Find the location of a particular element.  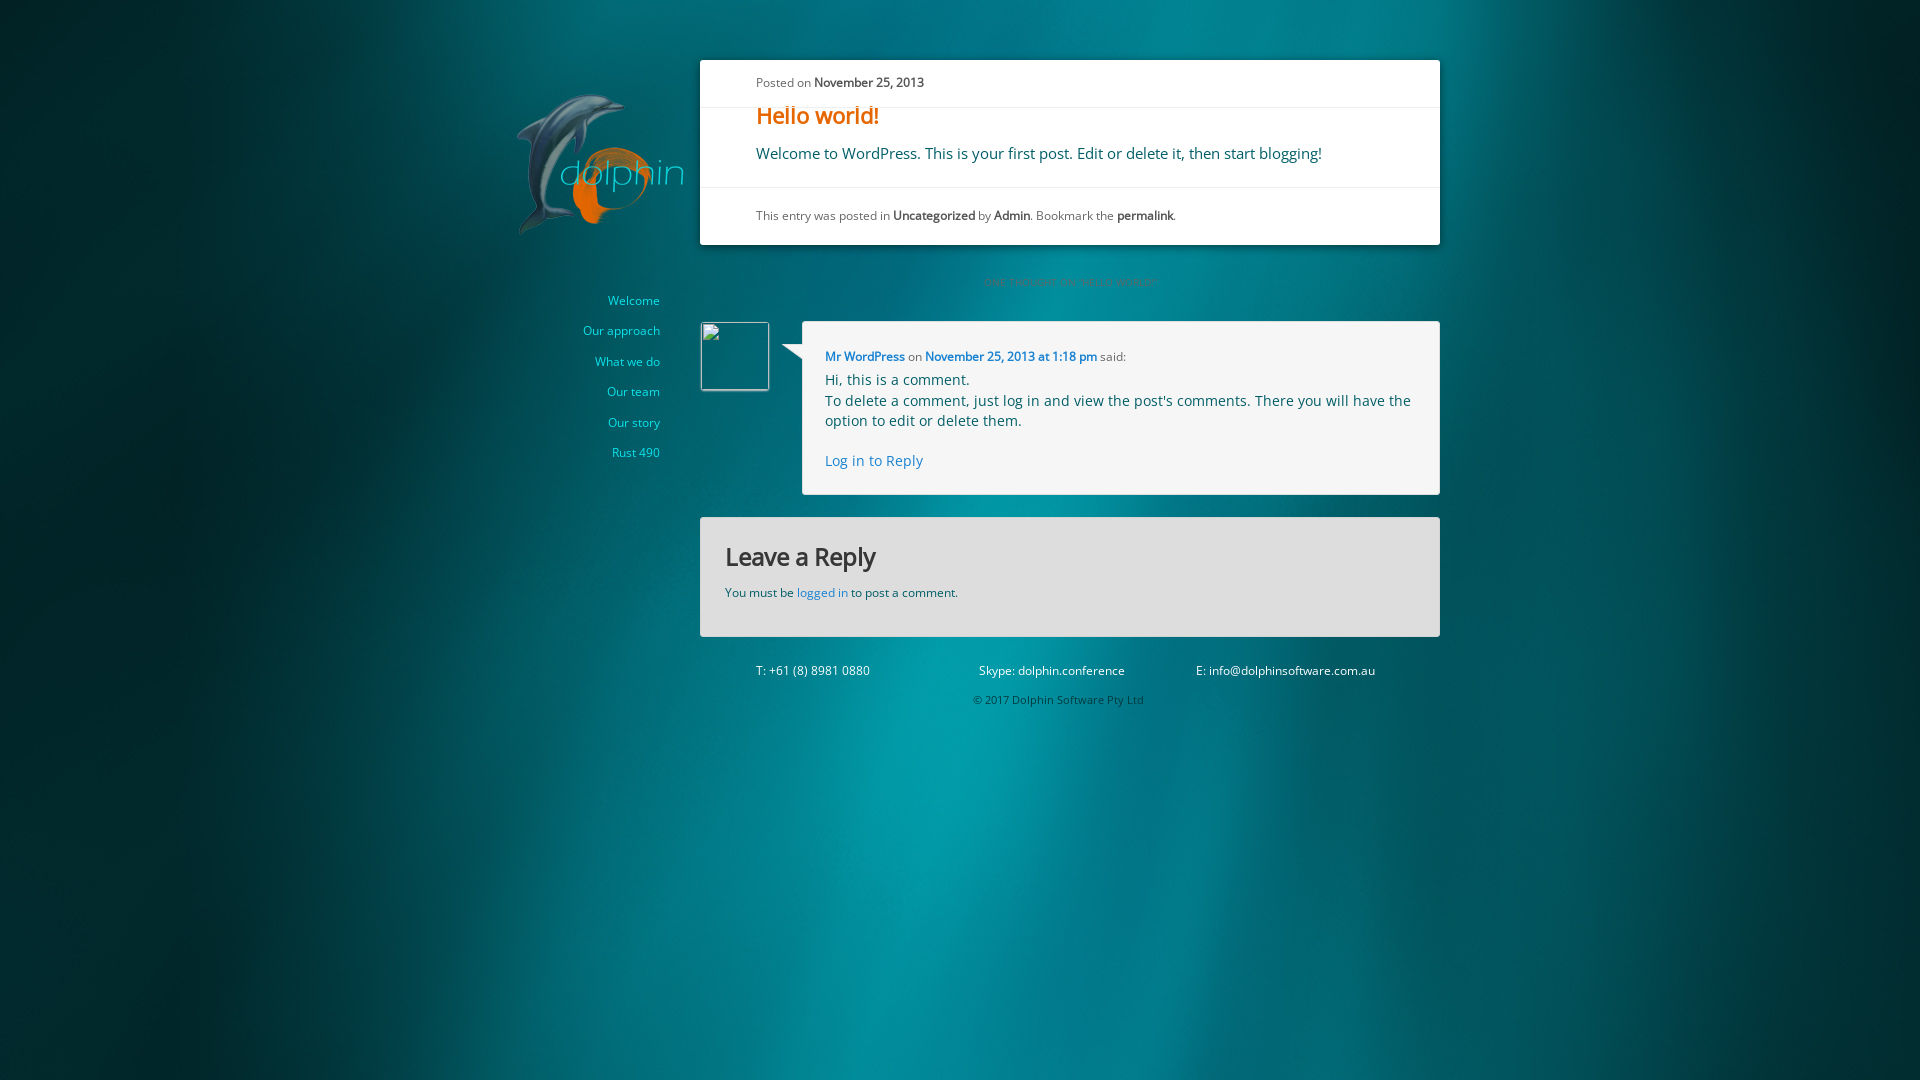

Rust 490 is located at coordinates (636, 452).